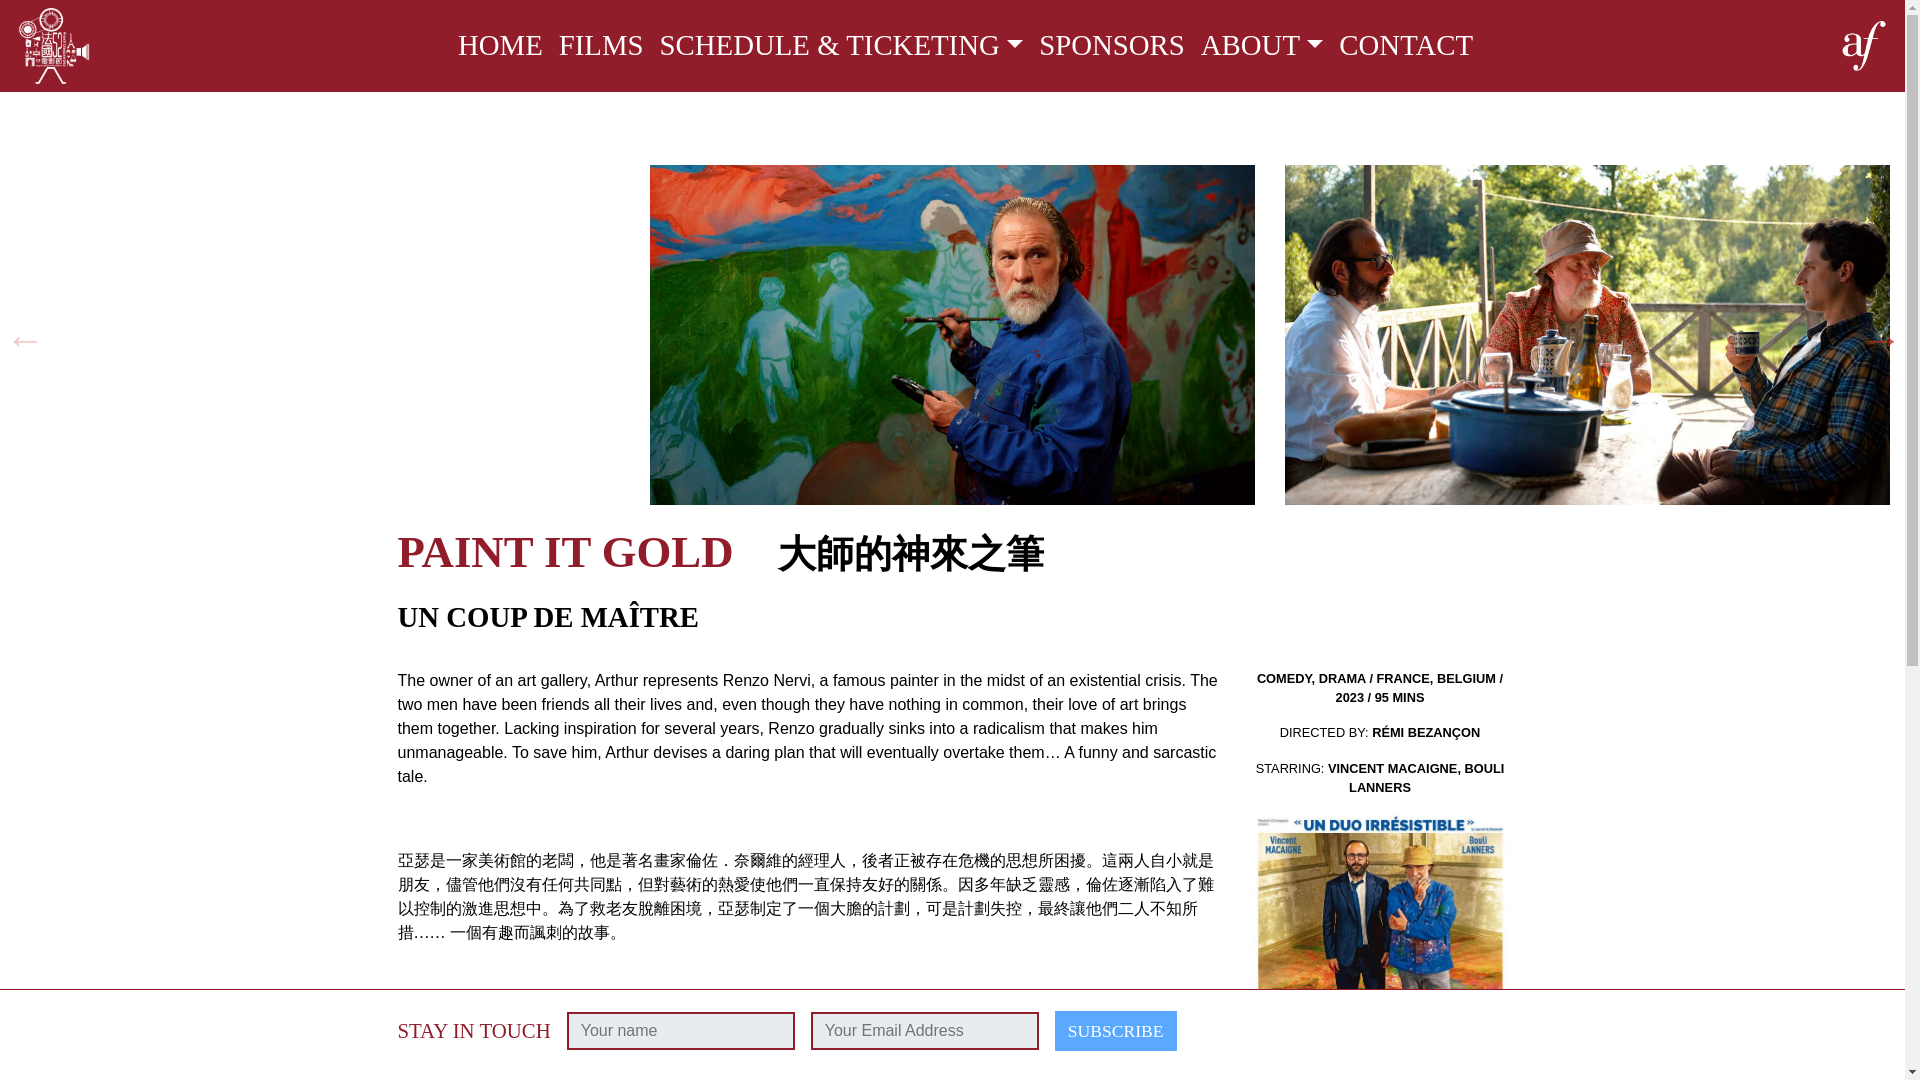 The width and height of the screenshot is (1920, 1080). Describe the element at coordinates (24, 338) in the screenshot. I see `Previous` at that location.